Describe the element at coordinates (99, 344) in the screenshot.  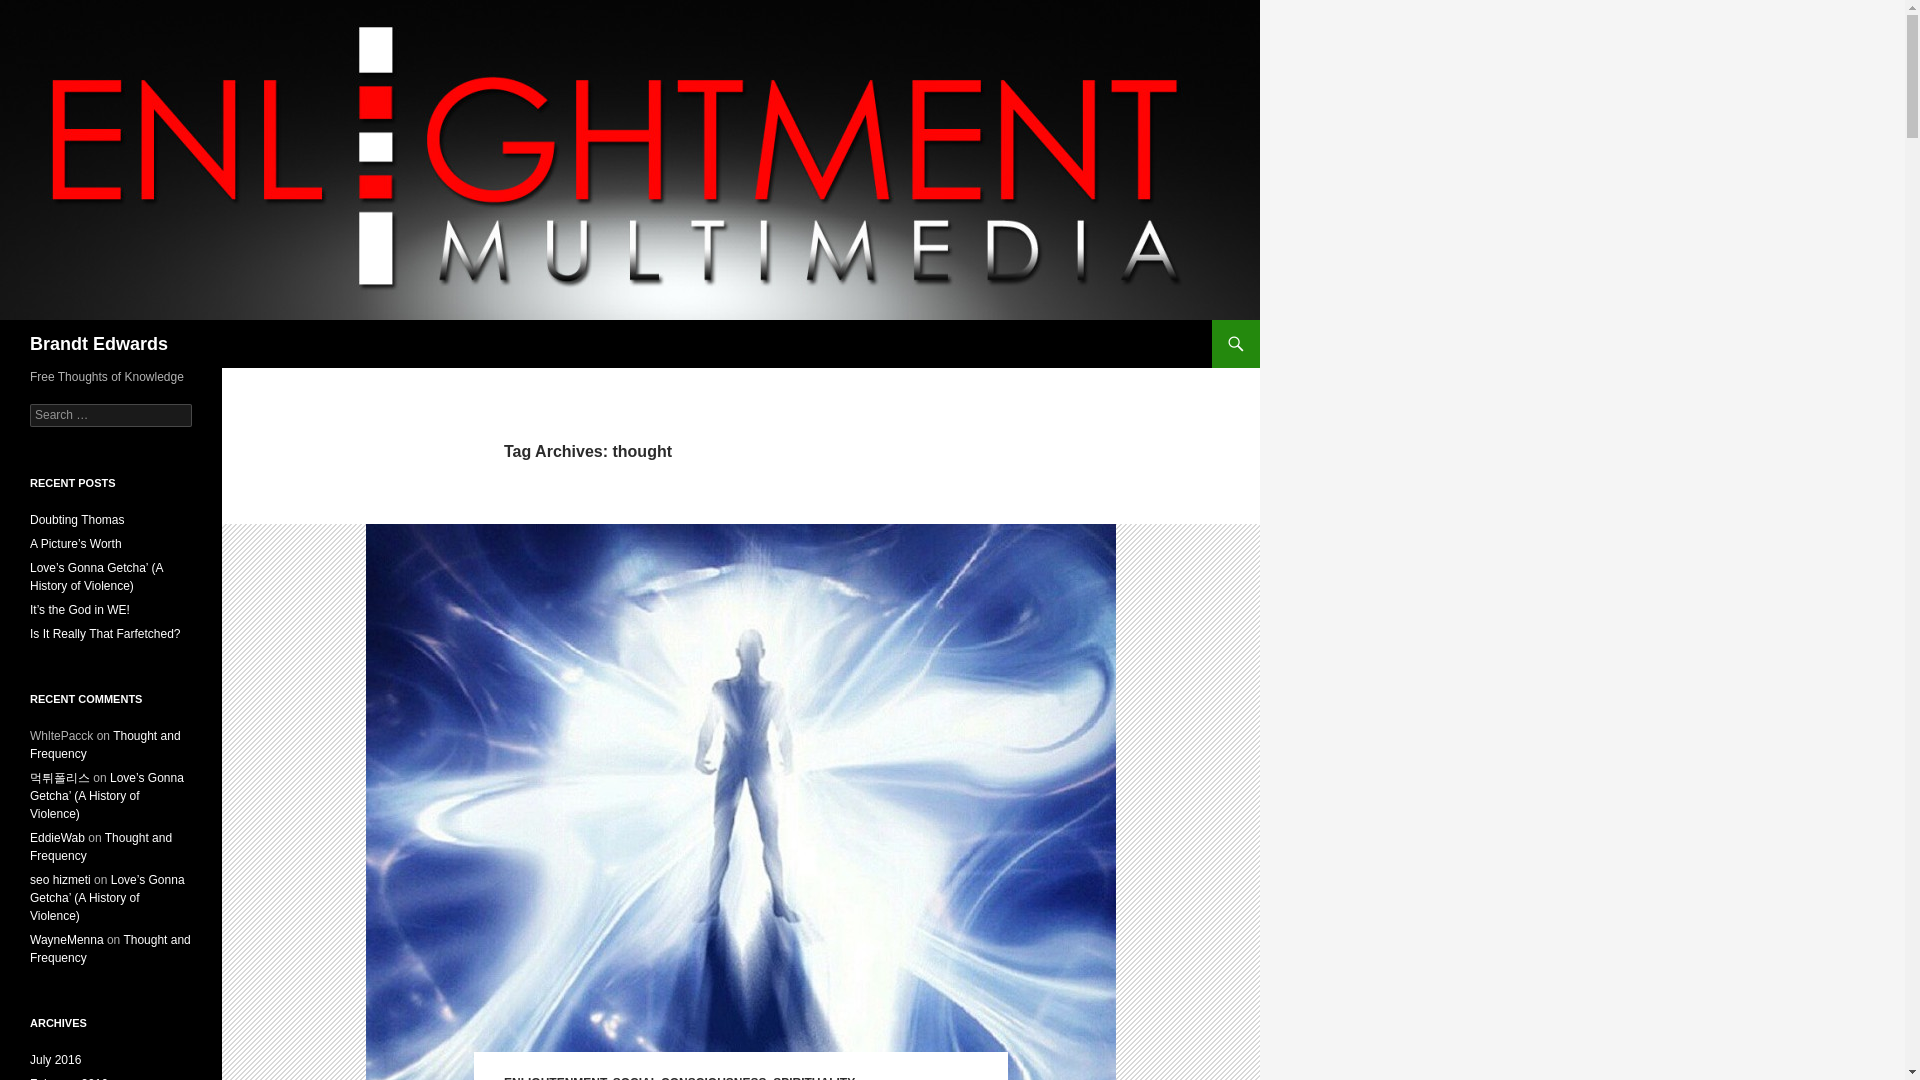
I see `Brandt Edwards` at that location.